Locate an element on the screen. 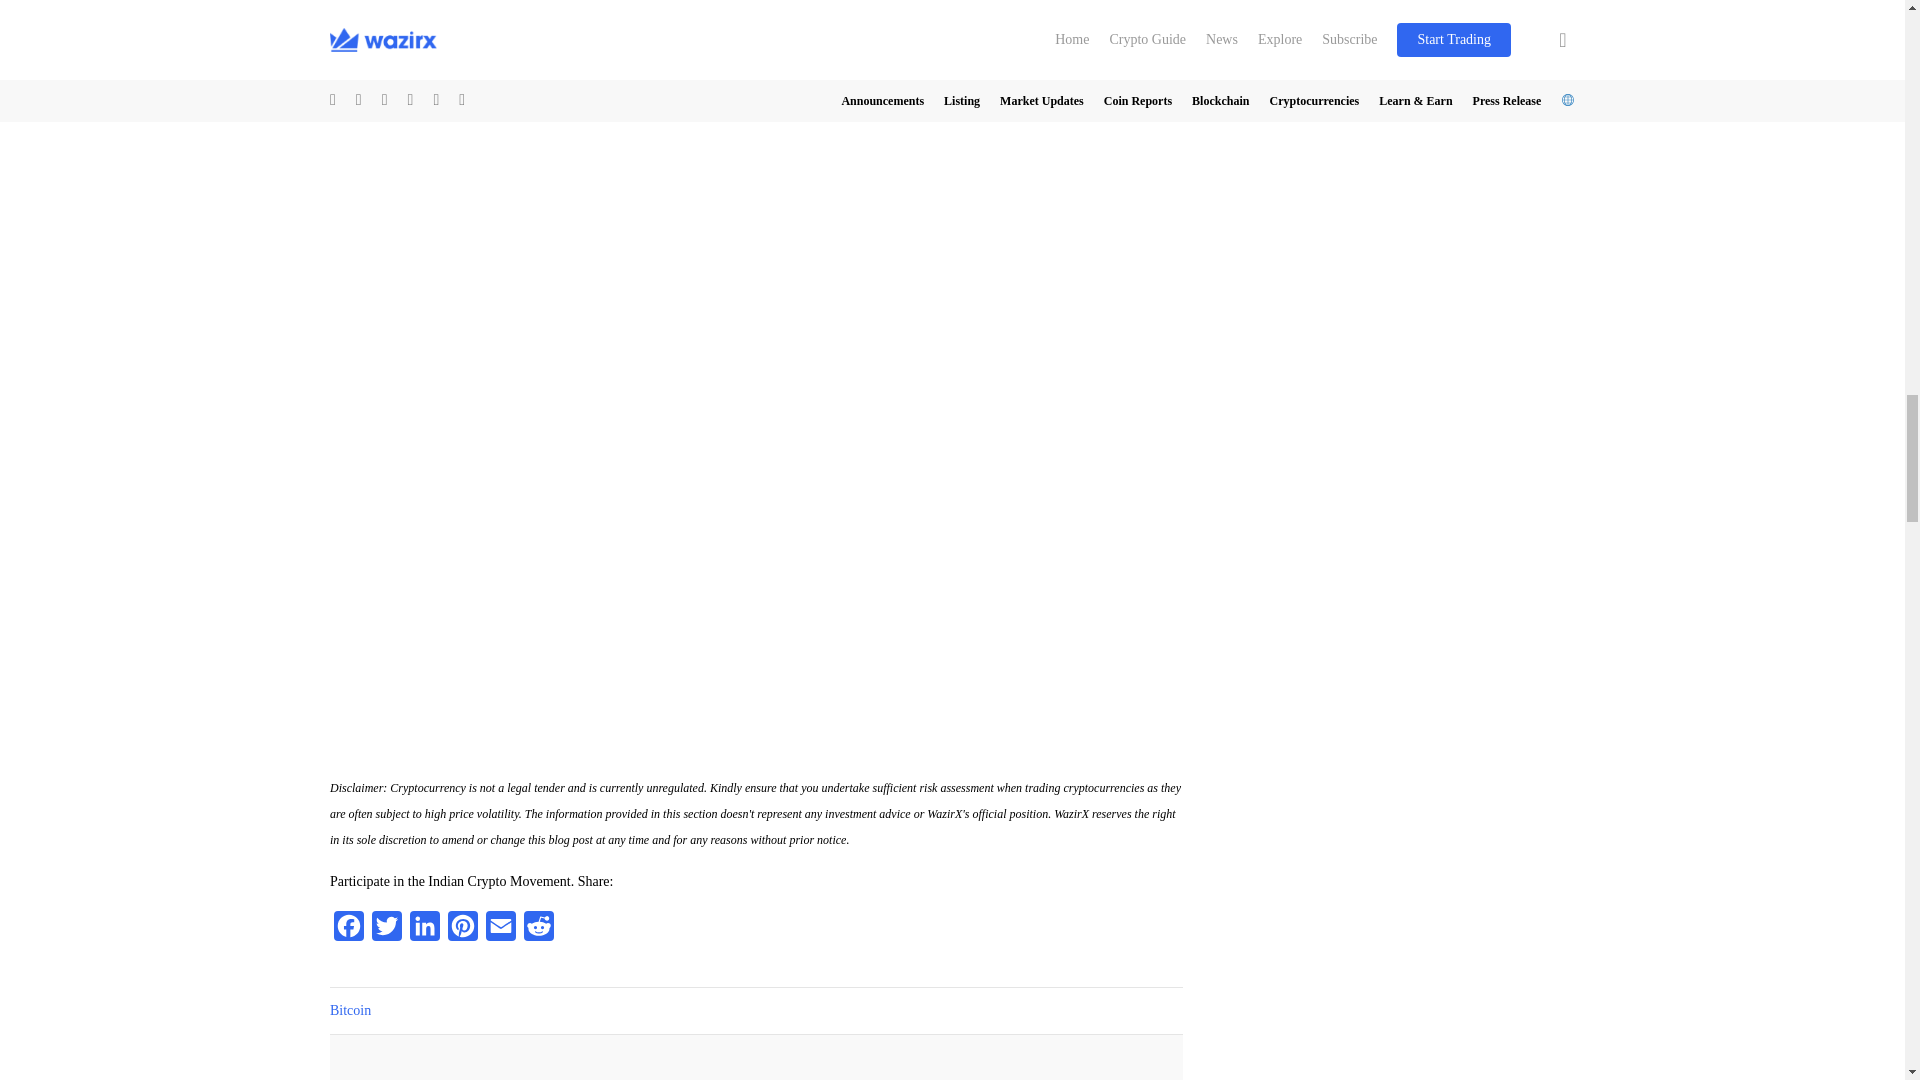  LinkedIn is located at coordinates (424, 931).